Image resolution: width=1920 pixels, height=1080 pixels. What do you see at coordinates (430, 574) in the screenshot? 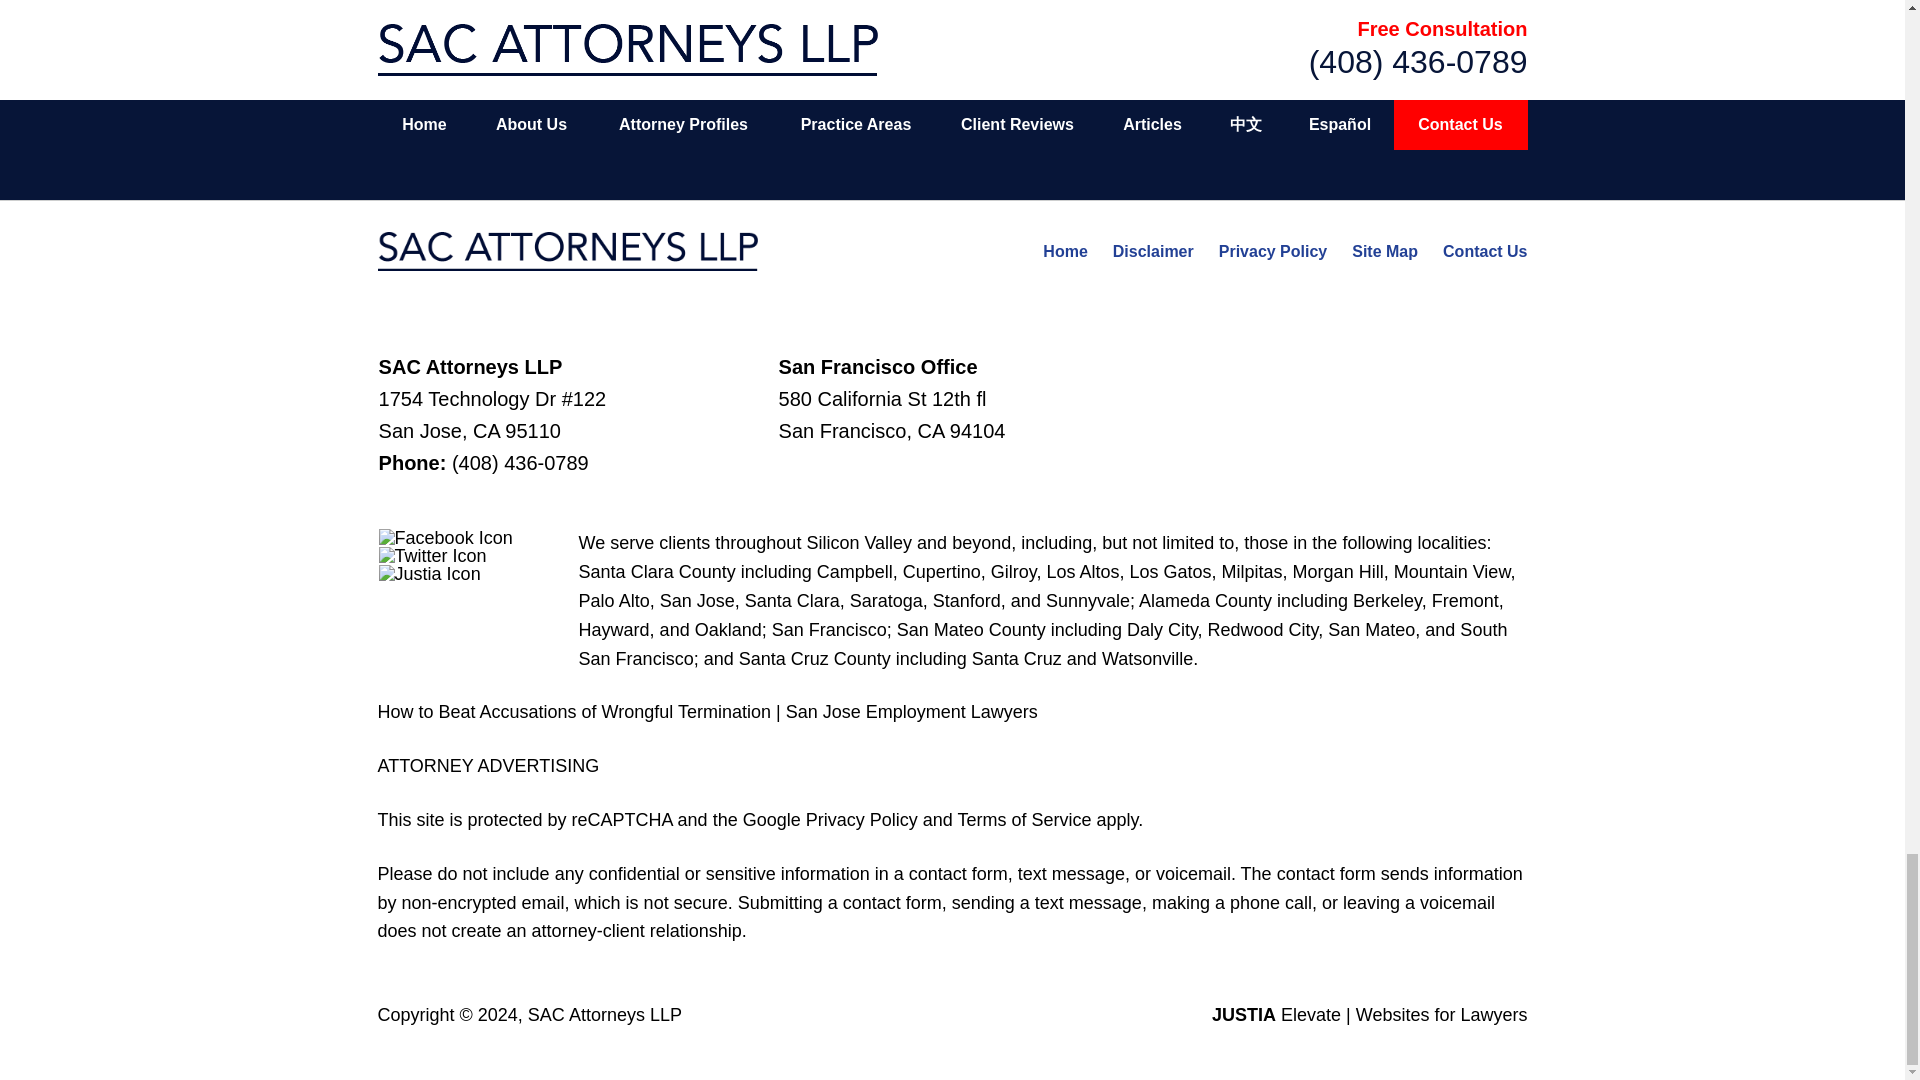
I see `Justia` at bounding box center [430, 574].